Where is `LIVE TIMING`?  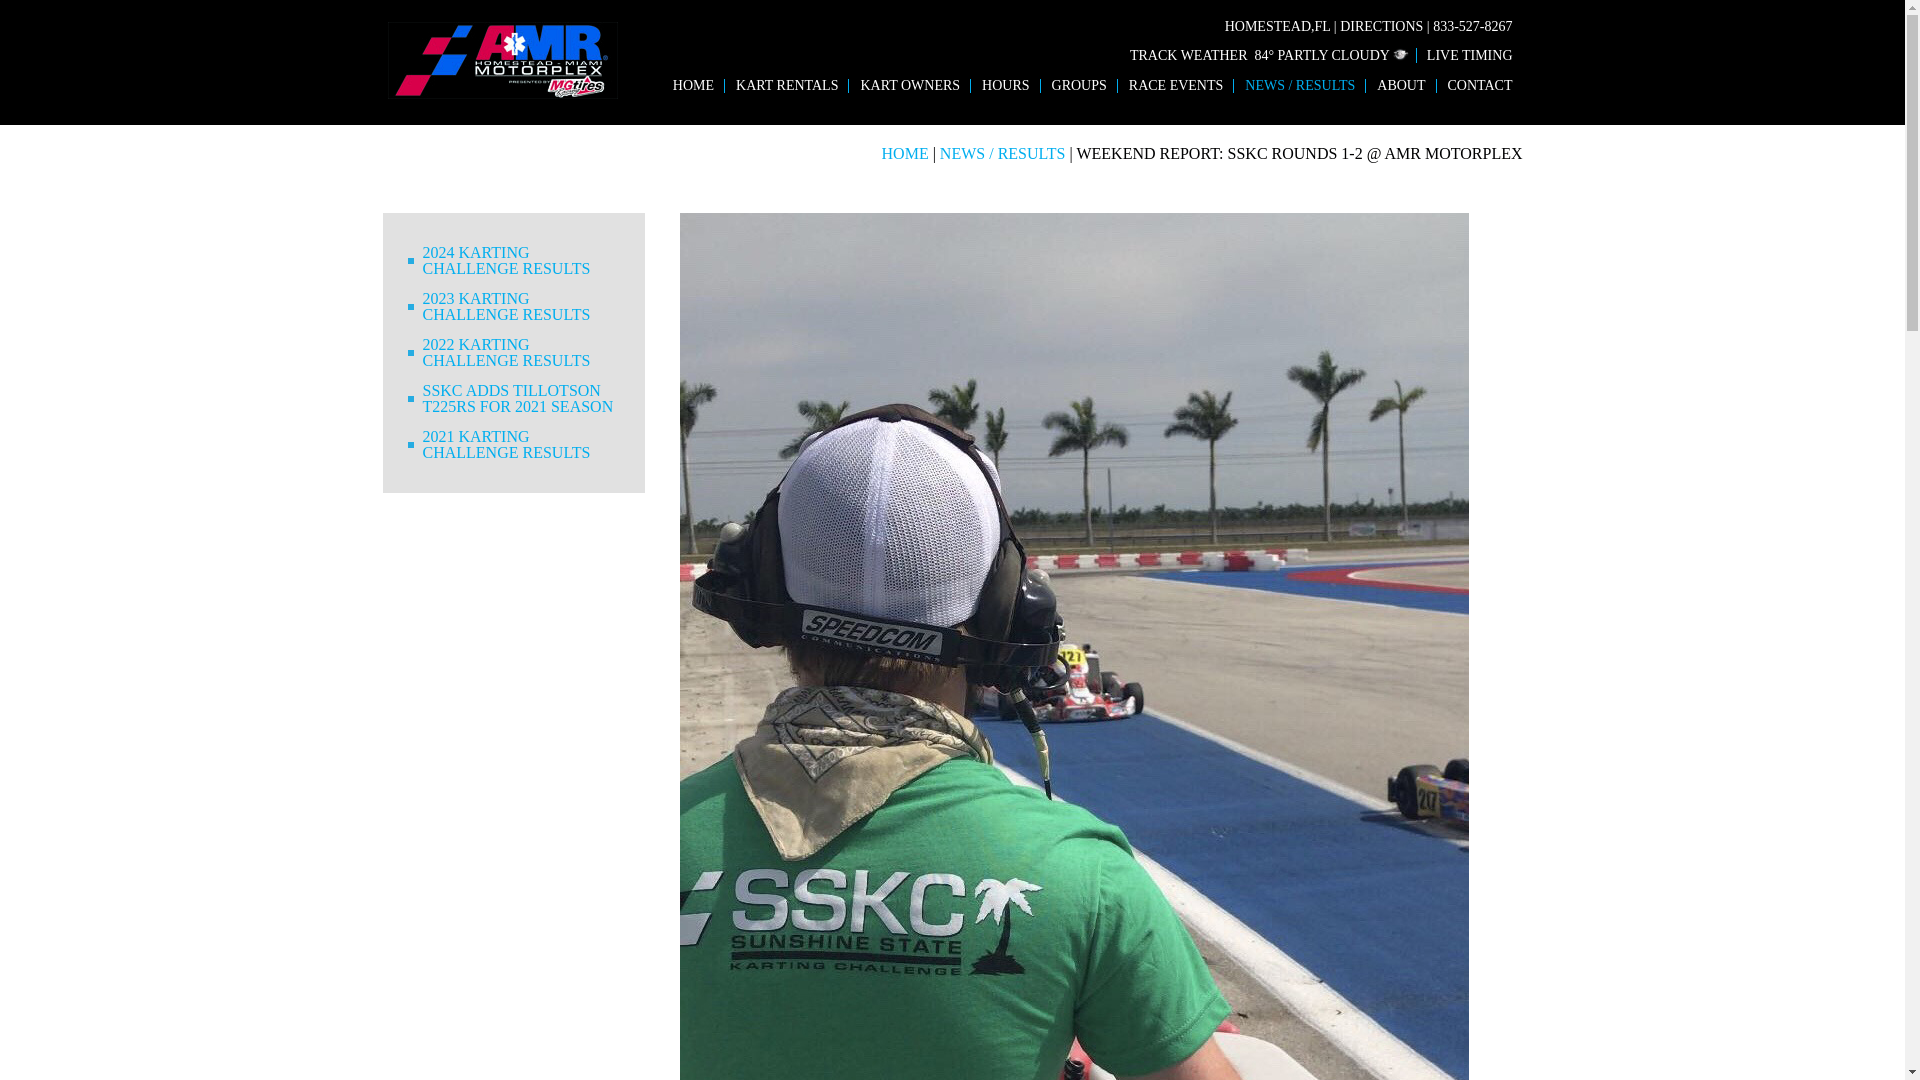 LIVE TIMING is located at coordinates (1464, 54).